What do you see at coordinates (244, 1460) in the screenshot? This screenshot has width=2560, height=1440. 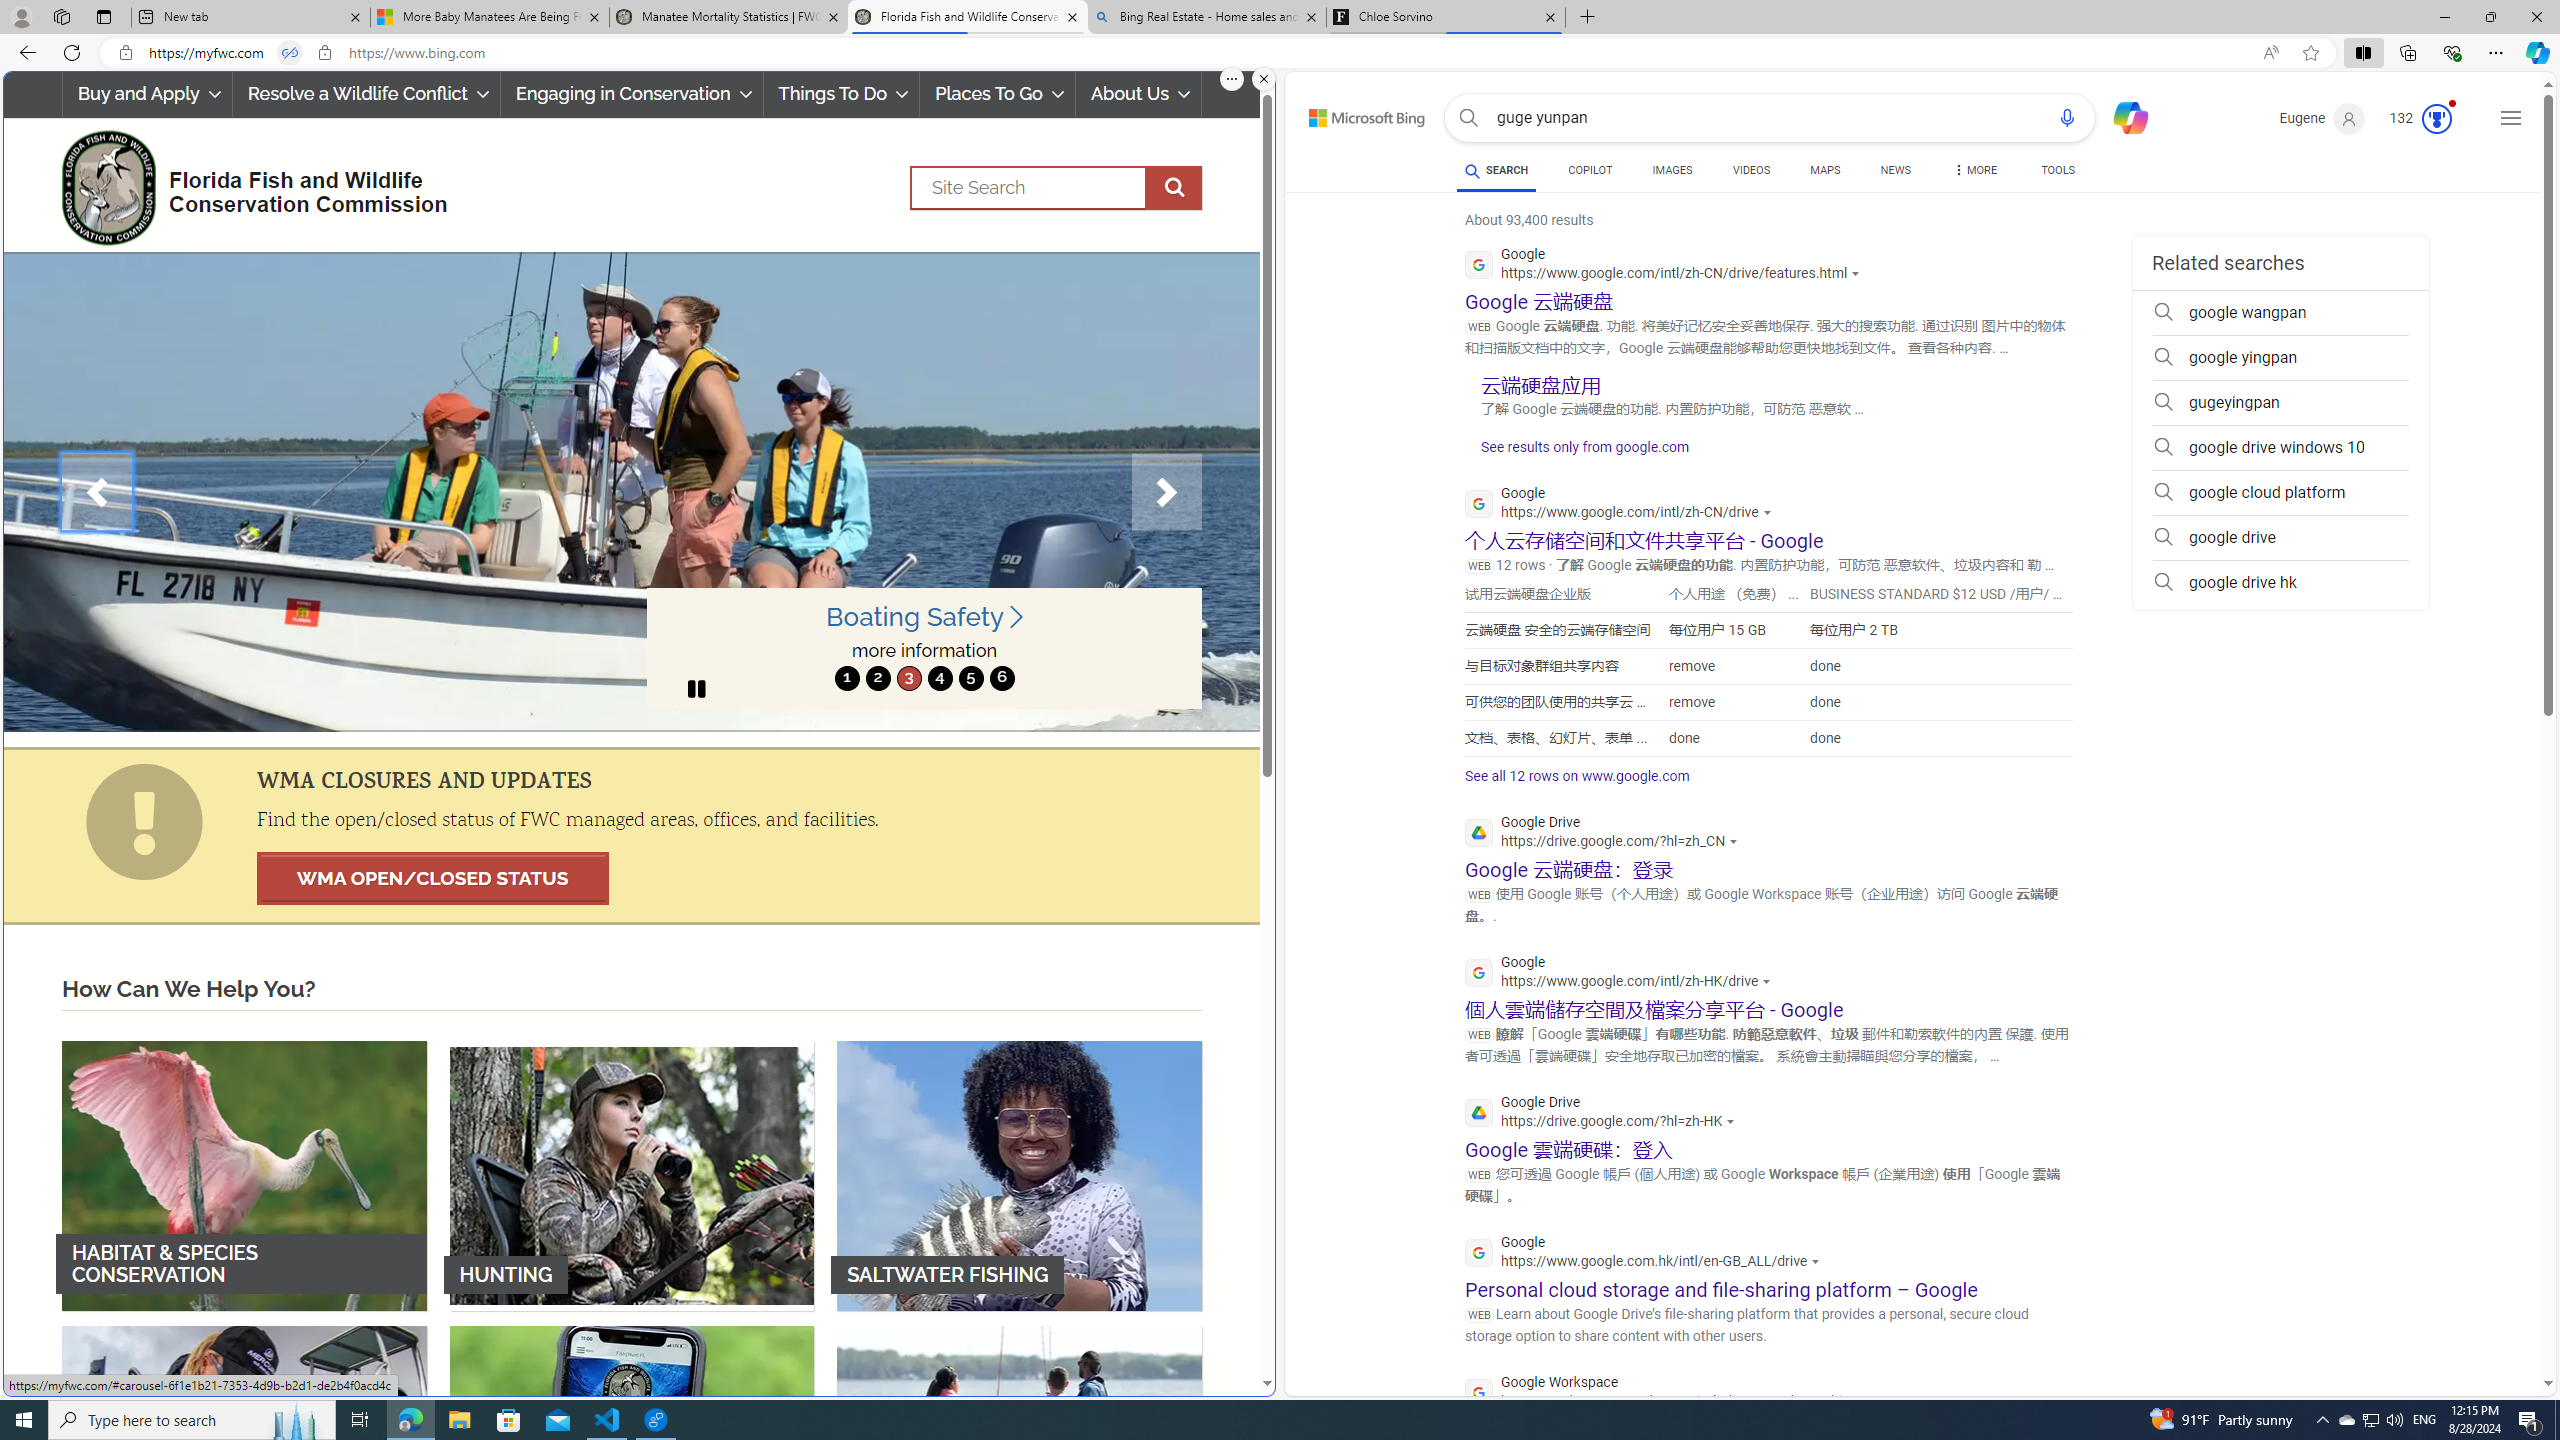 I see `FRESHWATER FISHING` at bounding box center [244, 1460].